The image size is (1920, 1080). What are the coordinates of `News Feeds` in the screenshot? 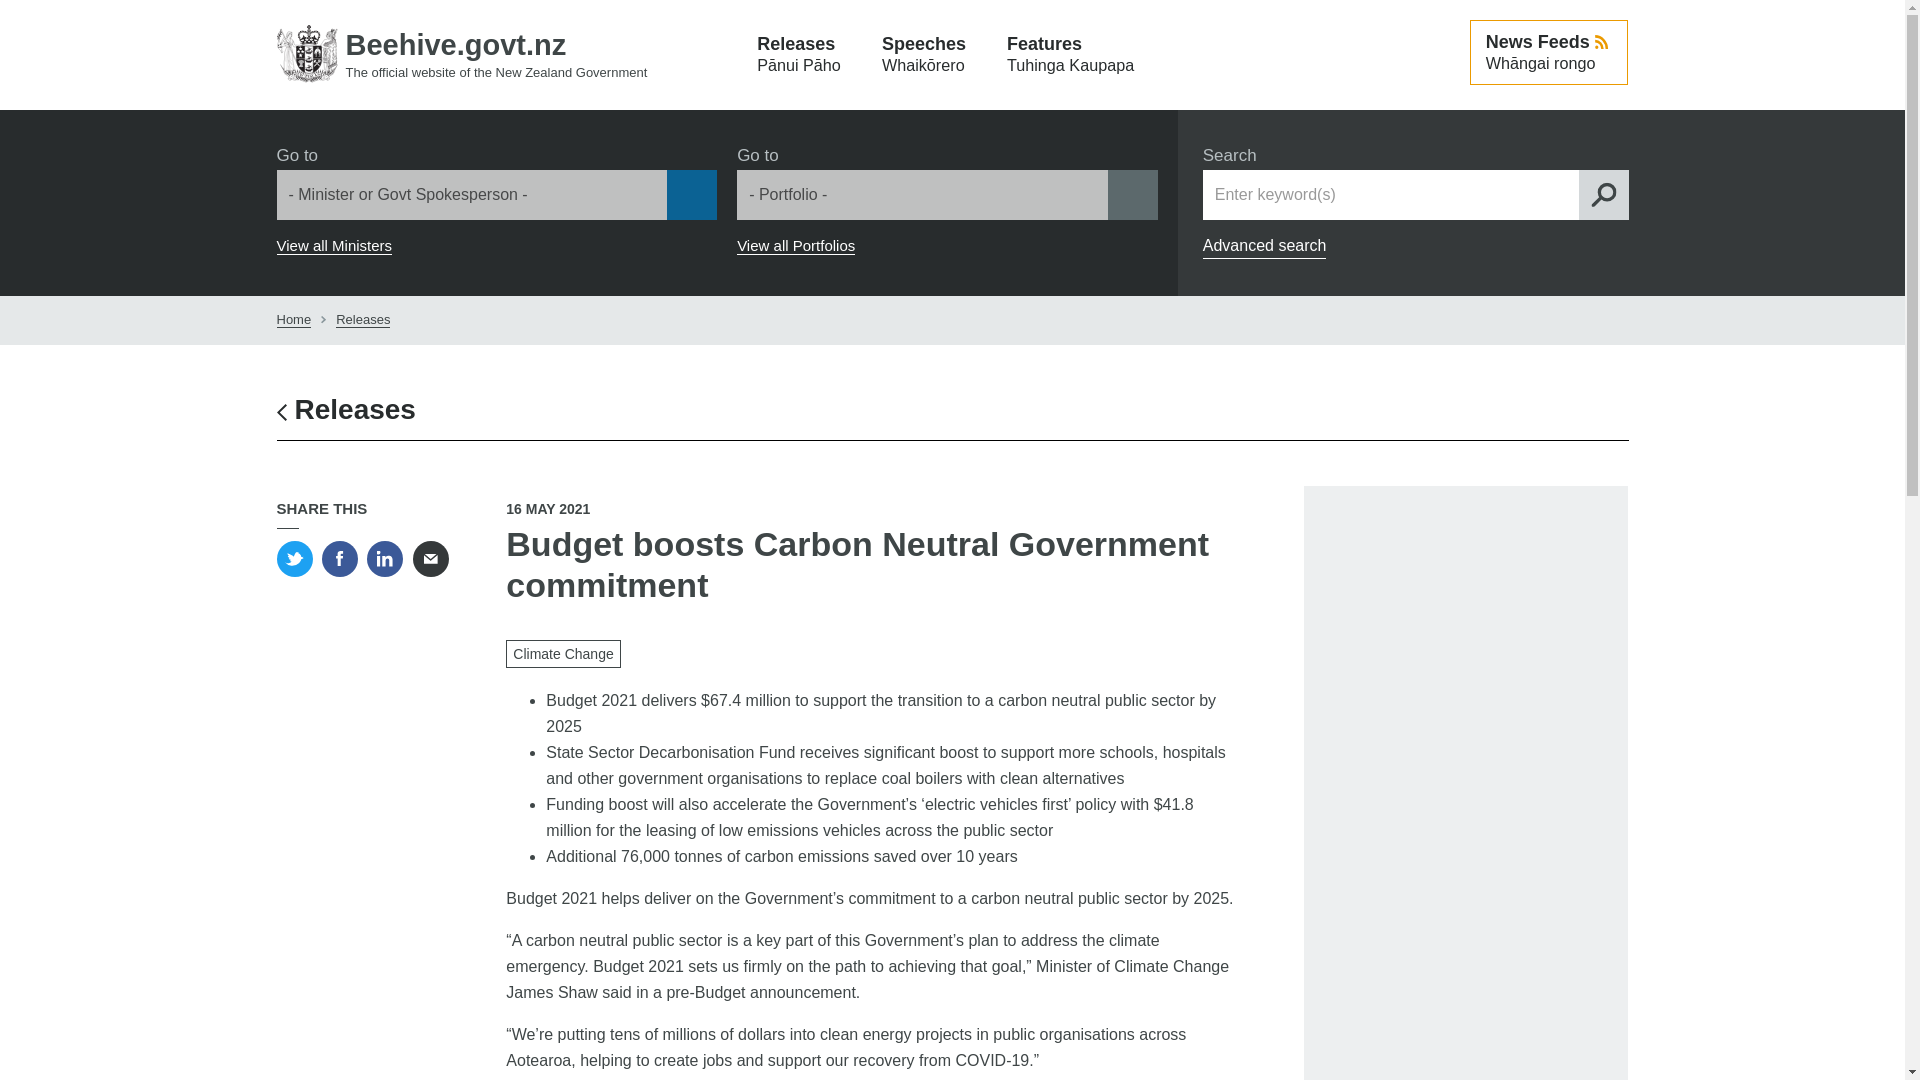 It's located at (1549, 52).